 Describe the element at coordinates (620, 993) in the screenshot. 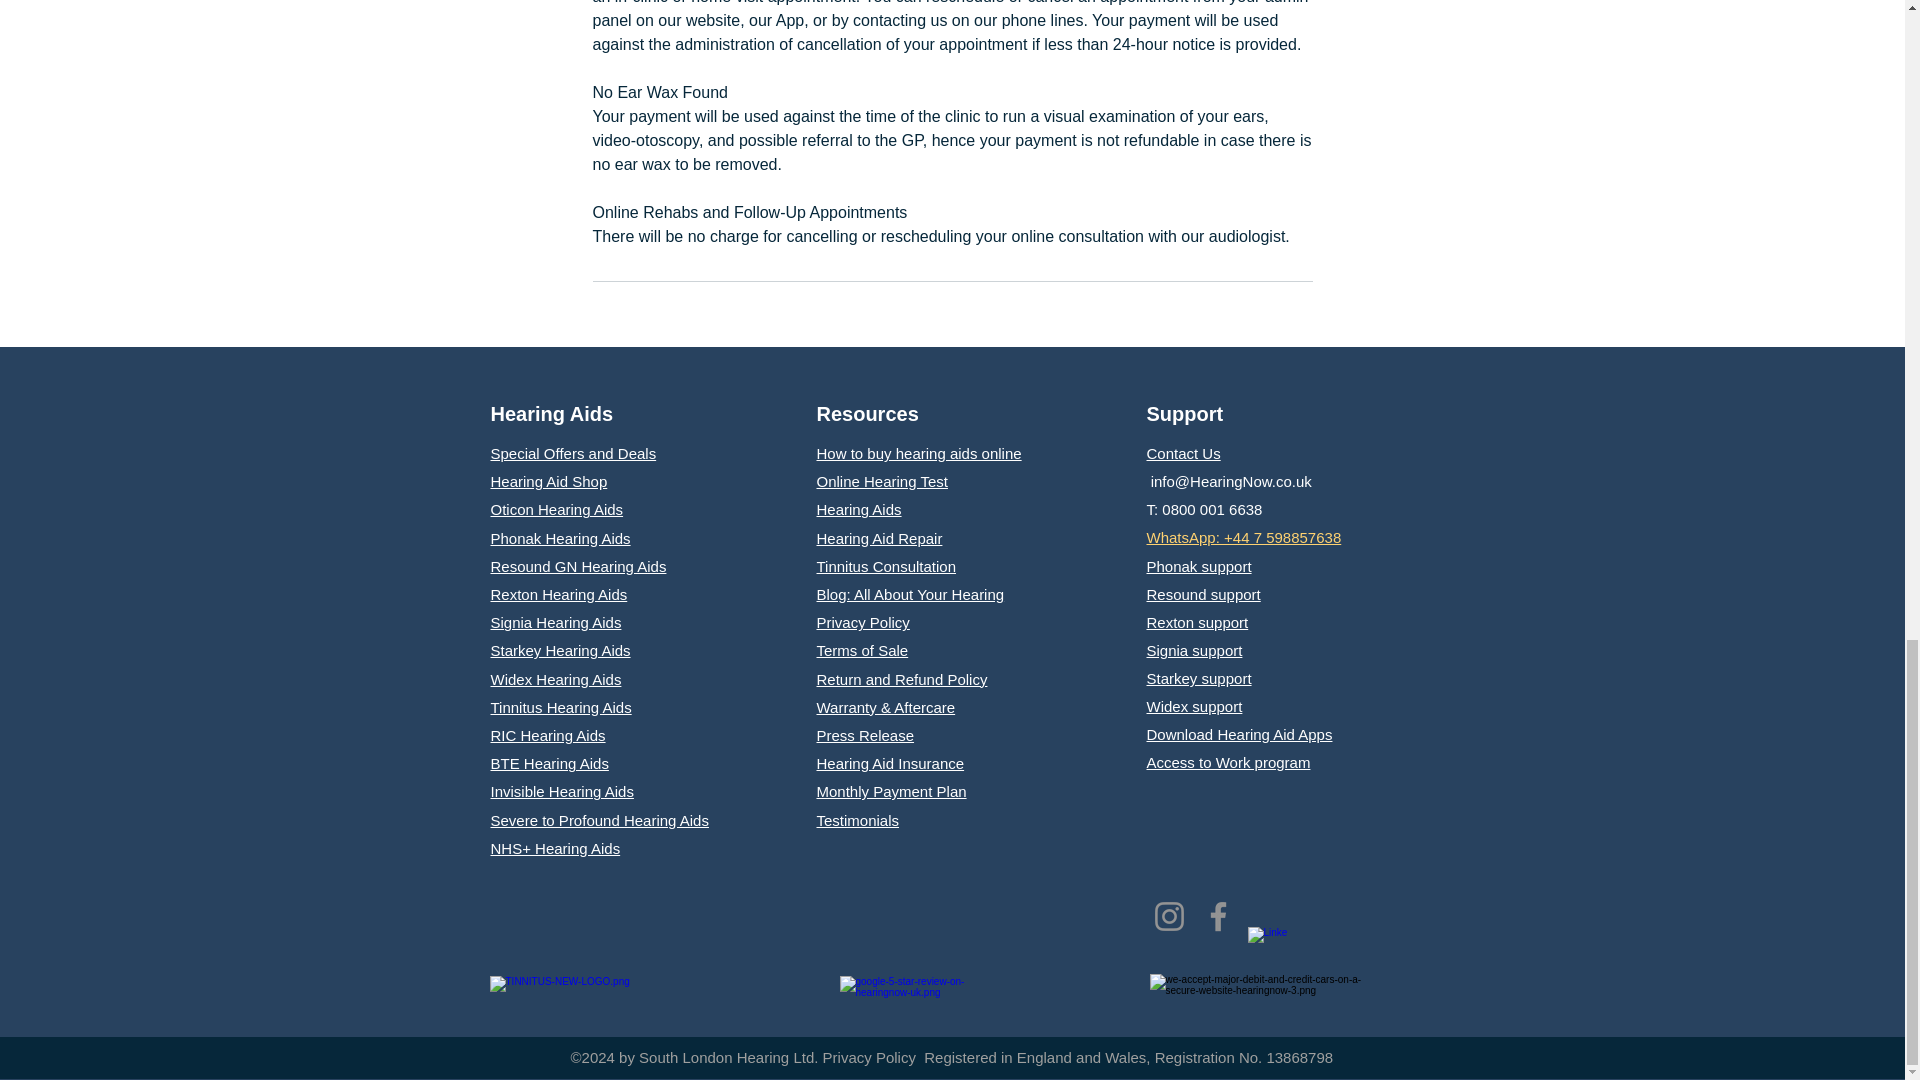

I see `We prvide Tinnitus support ad consulation in South London` at that location.